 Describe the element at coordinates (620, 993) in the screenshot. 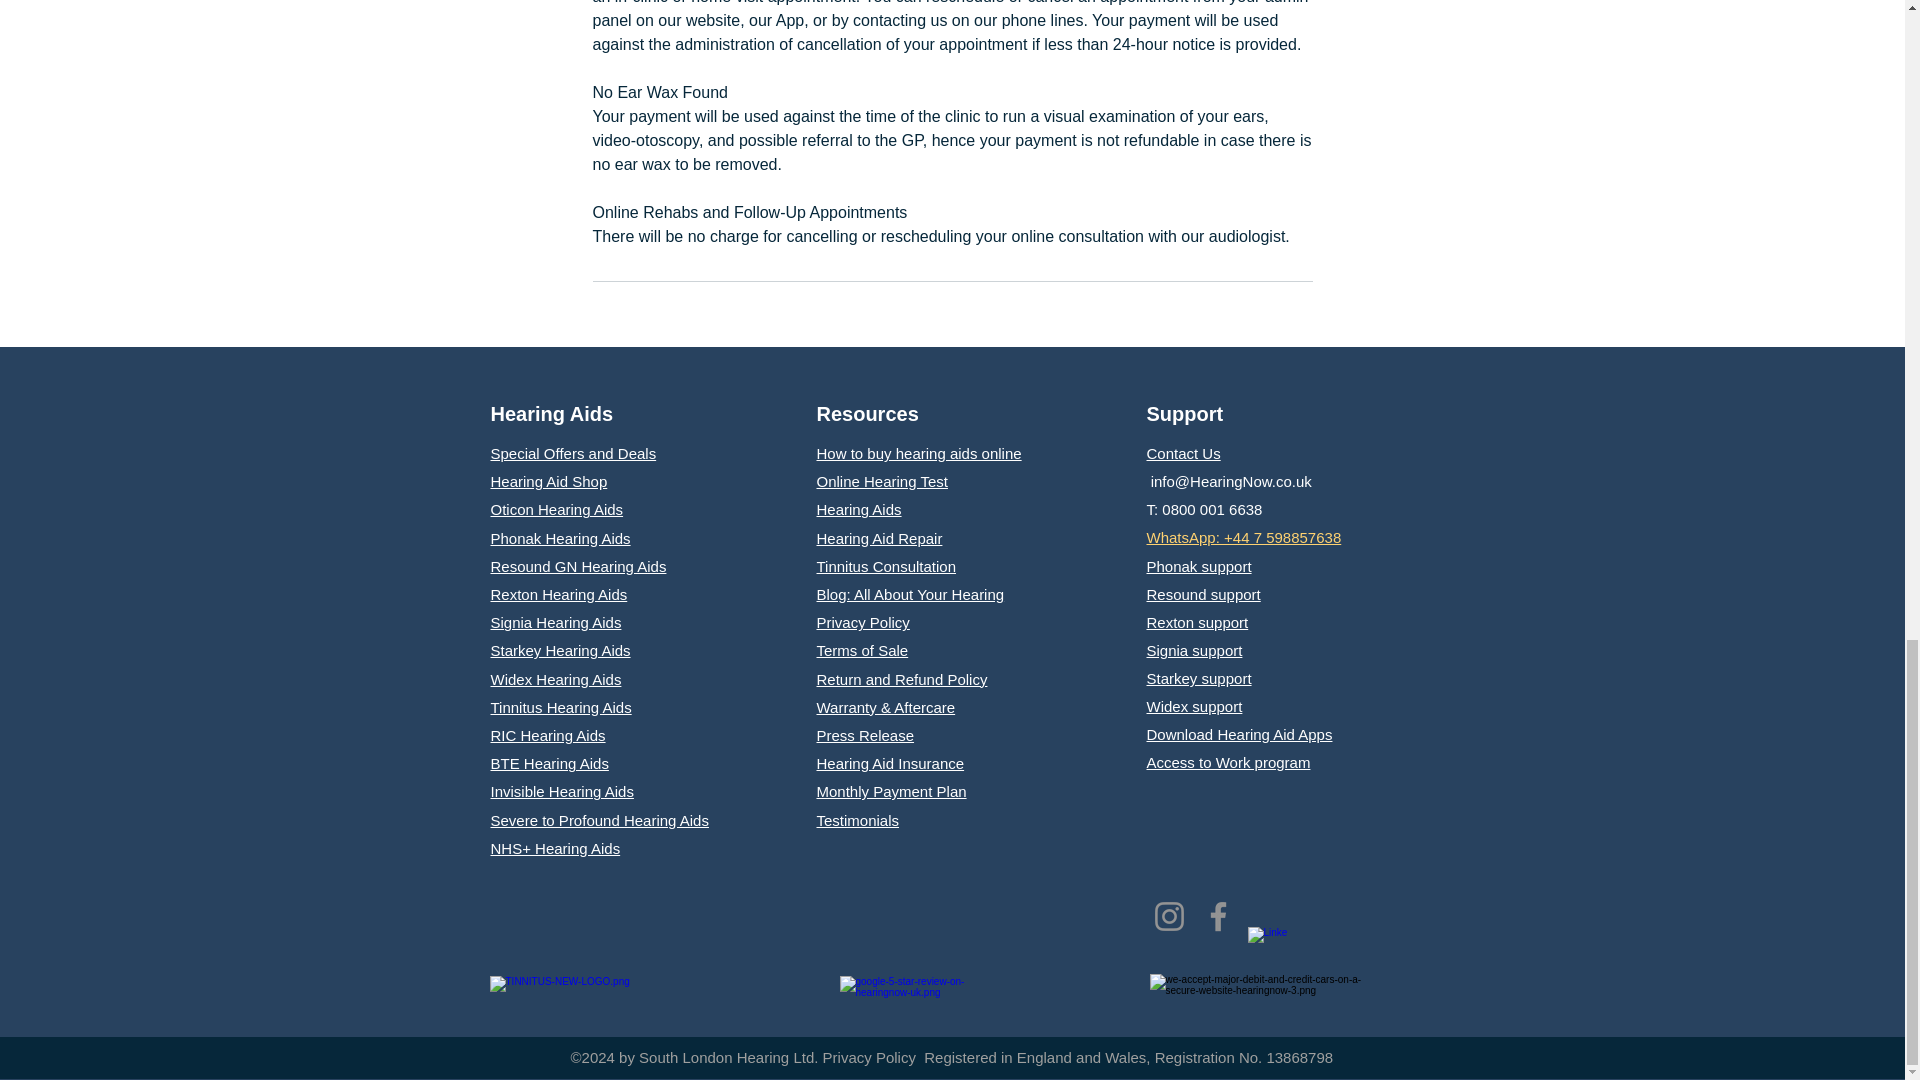

I see `We prvide Tinnitus support ad consulation in South London` at that location.